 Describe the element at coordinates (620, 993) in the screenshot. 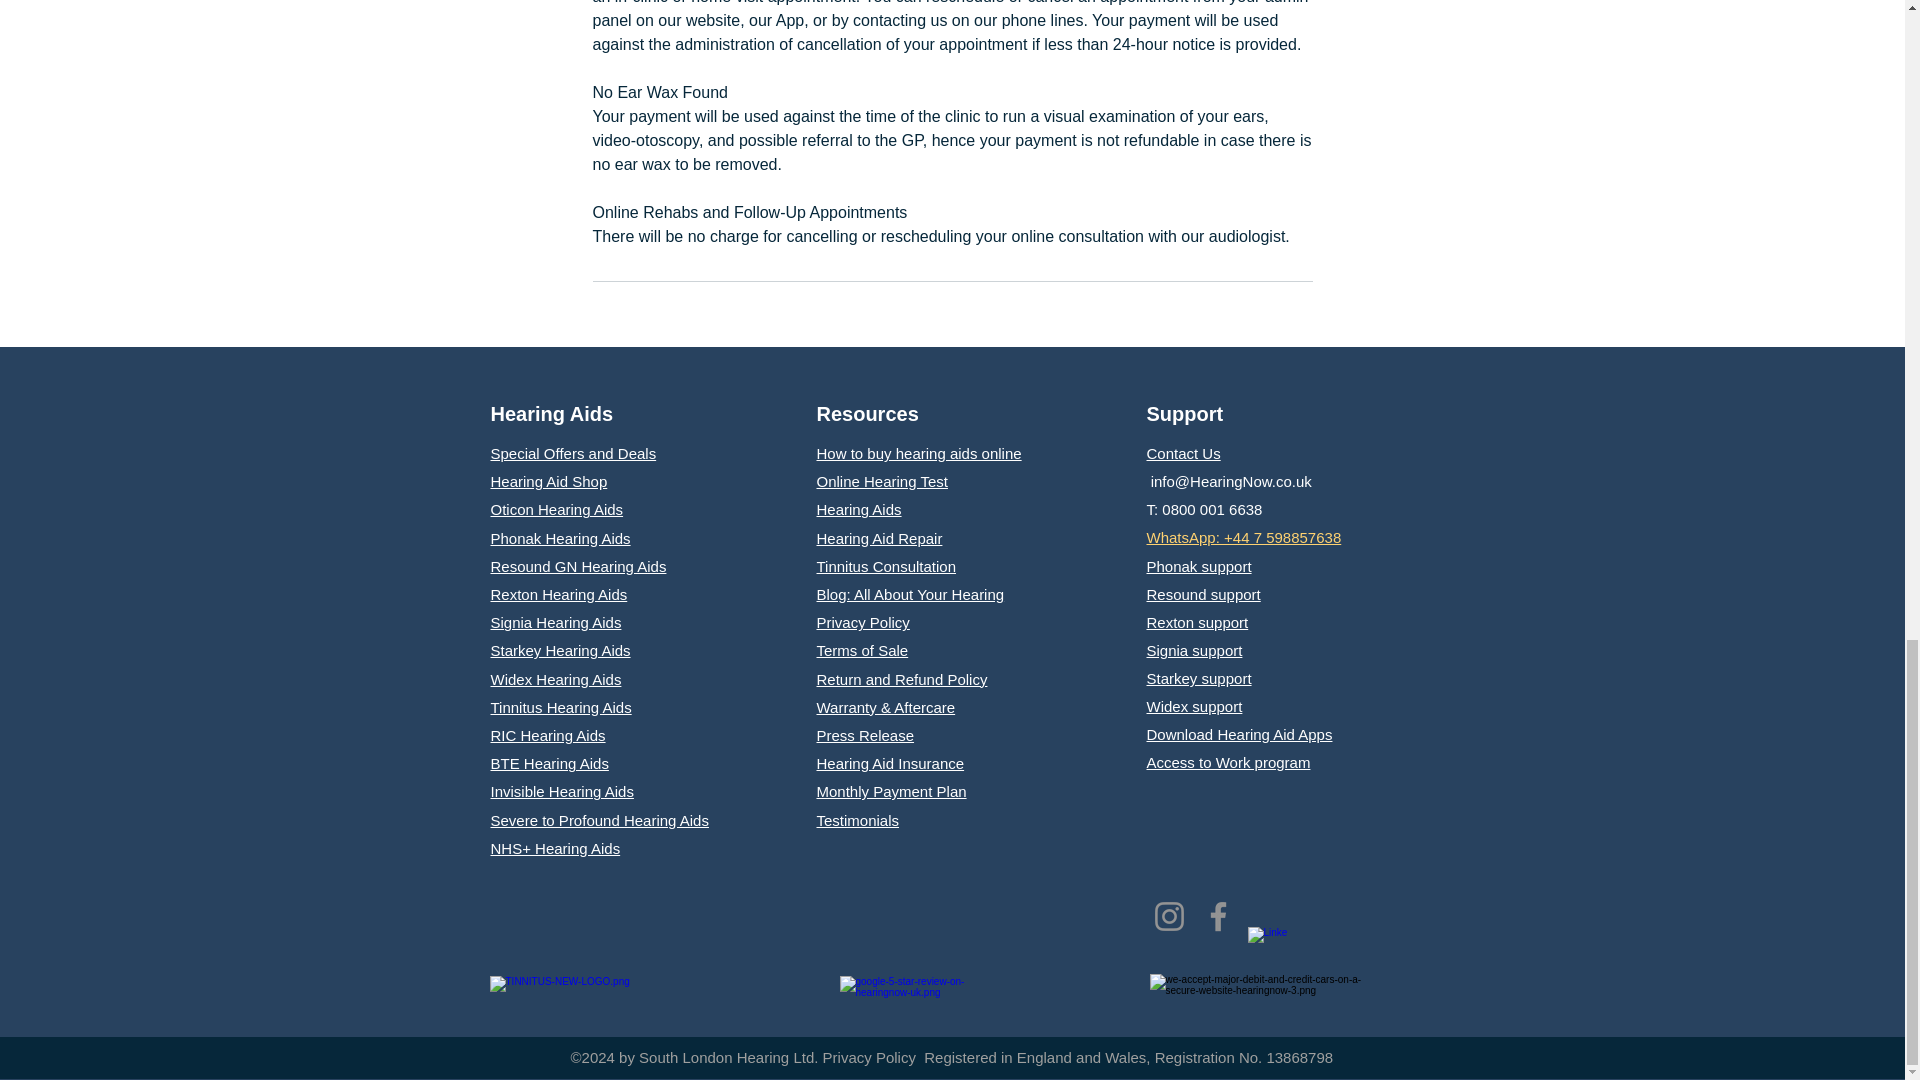

I see `We prvide Tinnitus support ad consulation in South London` at that location.